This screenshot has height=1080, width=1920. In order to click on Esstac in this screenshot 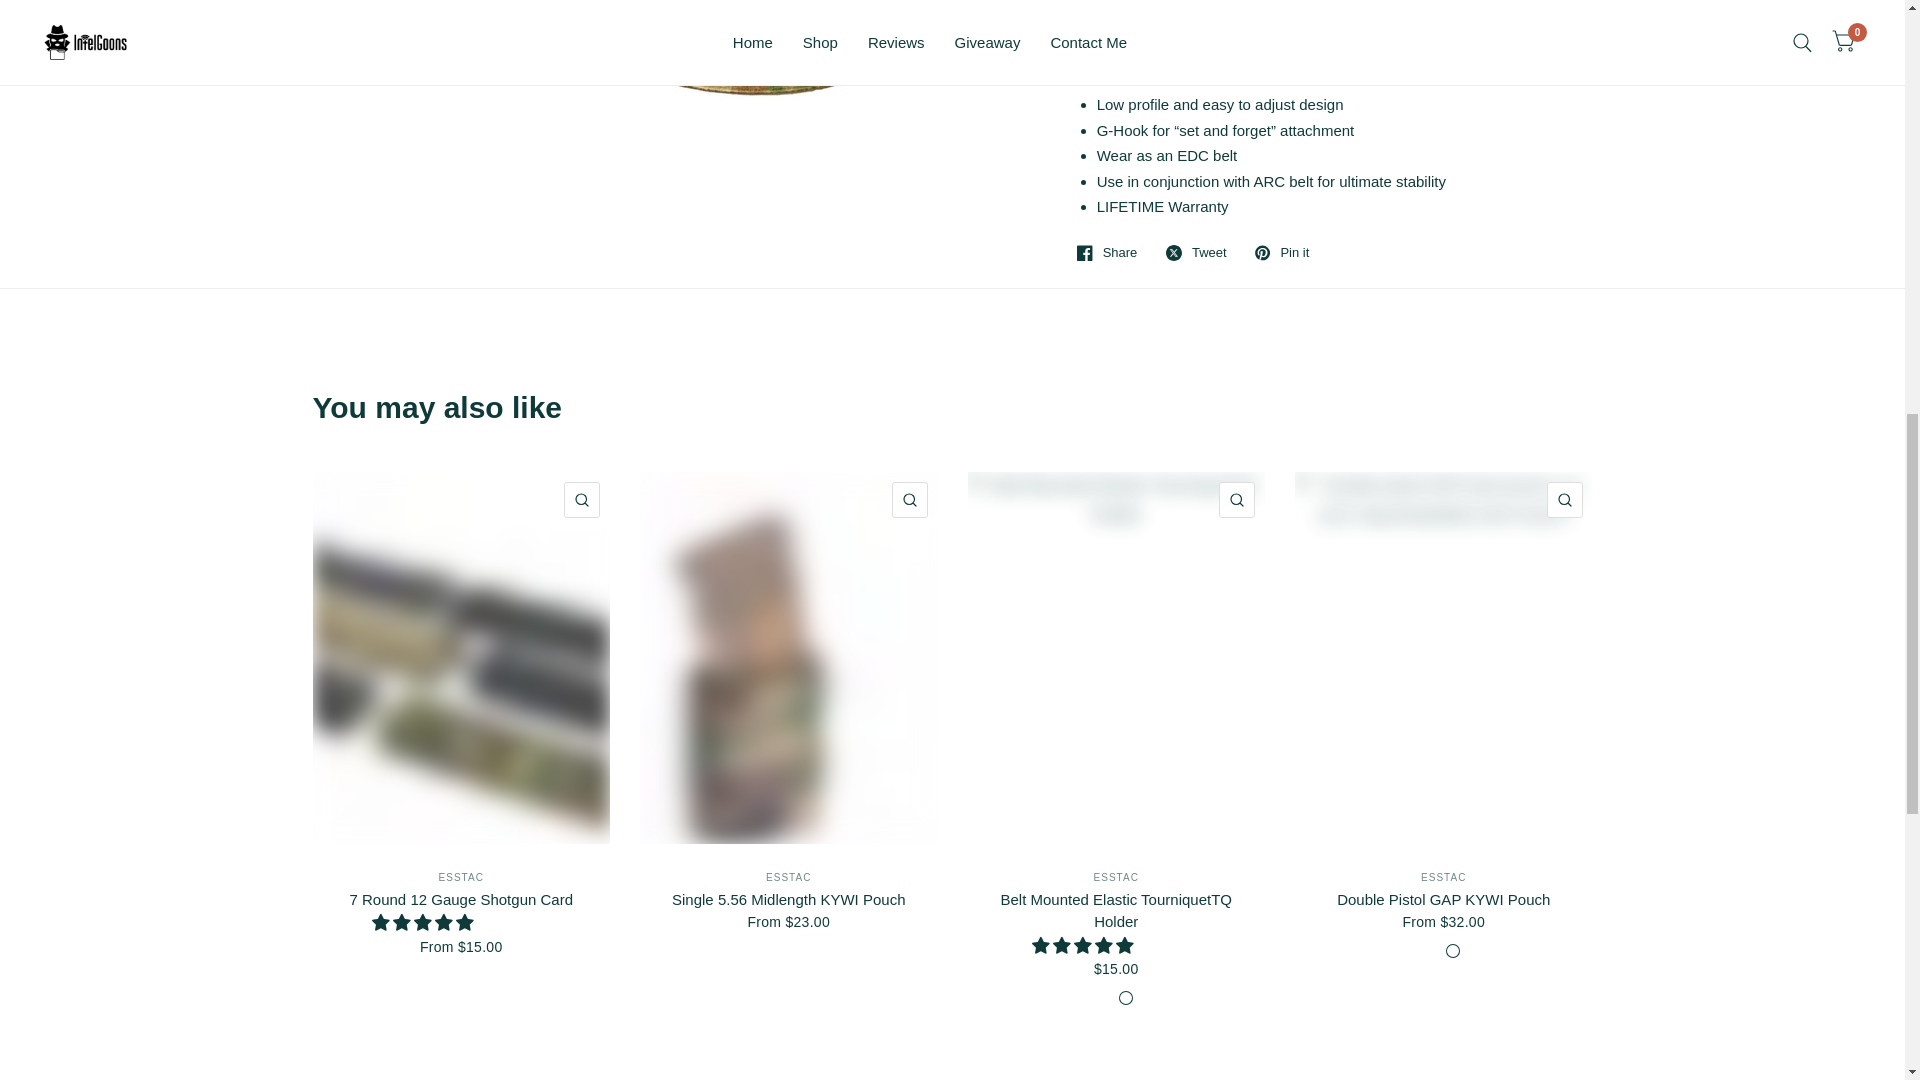, I will do `click(461, 877)`.